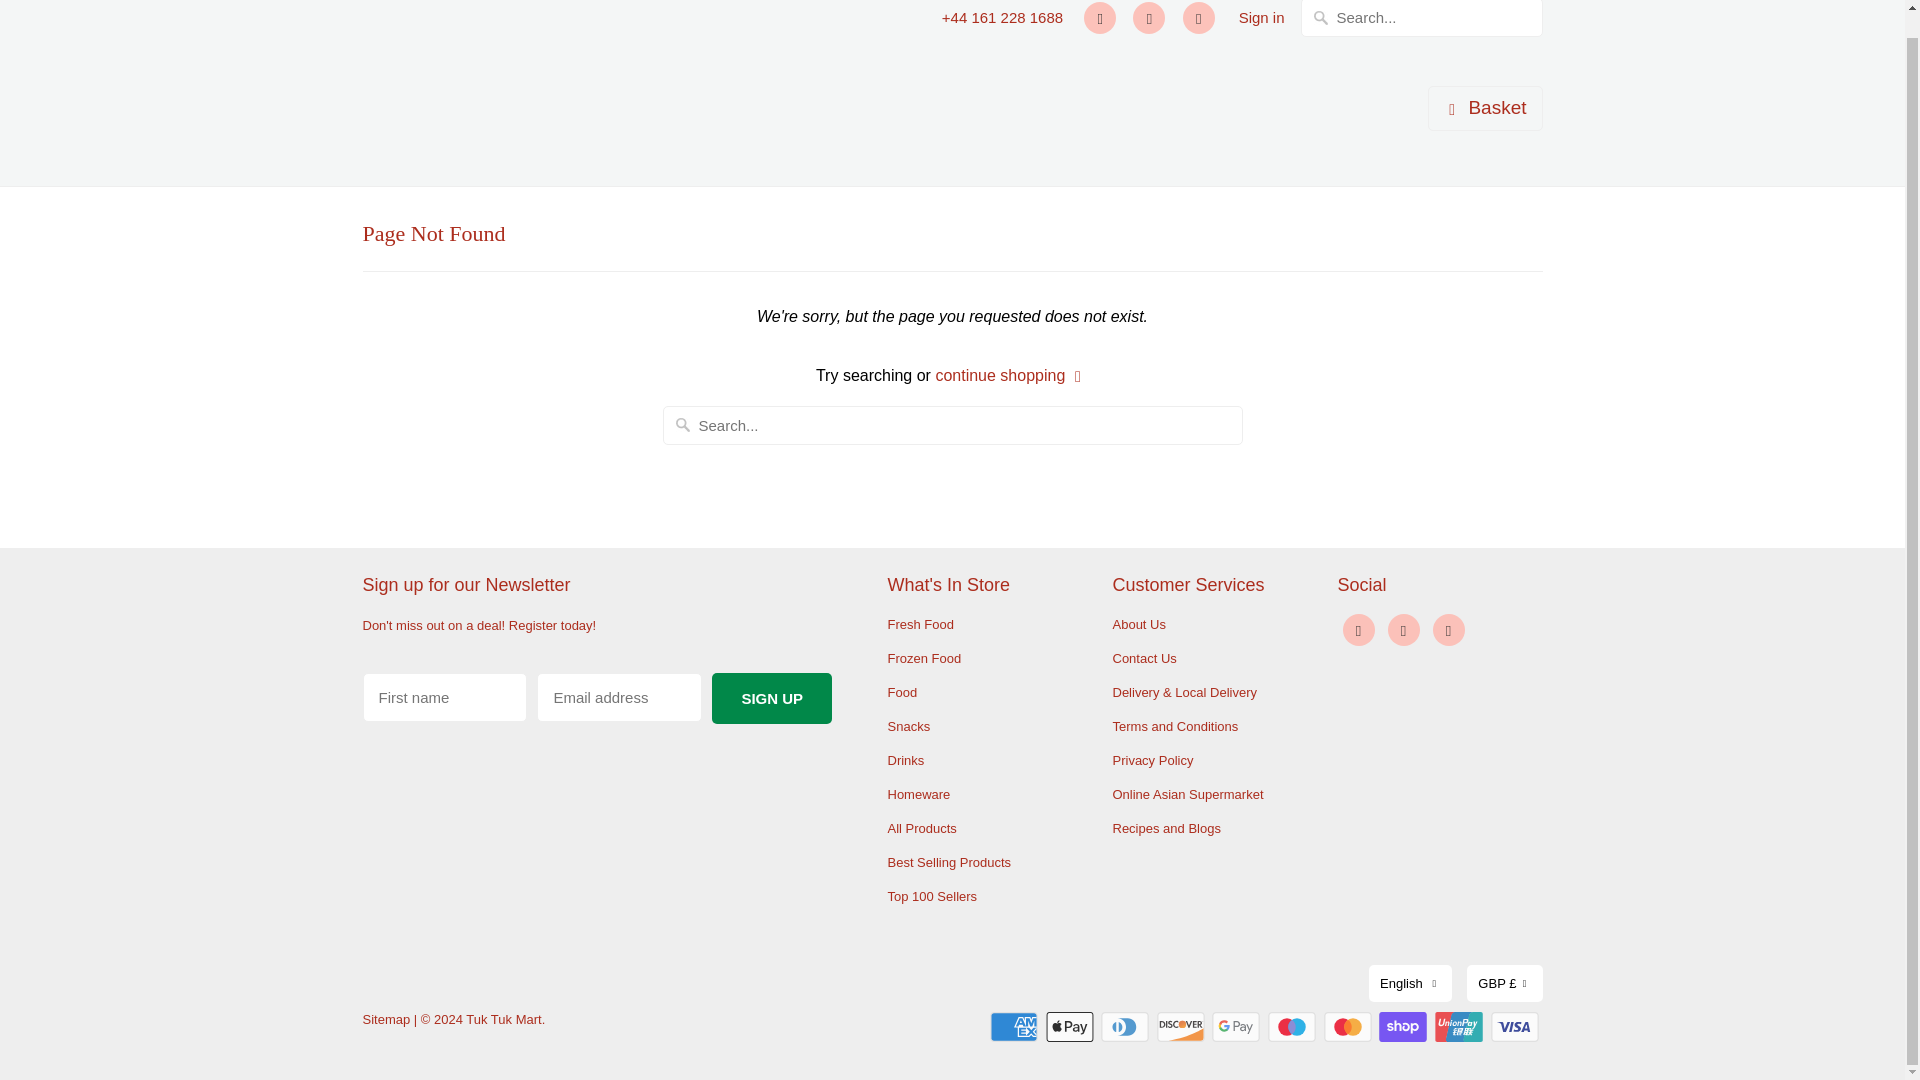 The height and width of the screenshot is (1080, 1920). What do you see at coordinates (1072, 1026) in the screenshot?
I see `Apple Pay` at bounding box center [1072, 1026].